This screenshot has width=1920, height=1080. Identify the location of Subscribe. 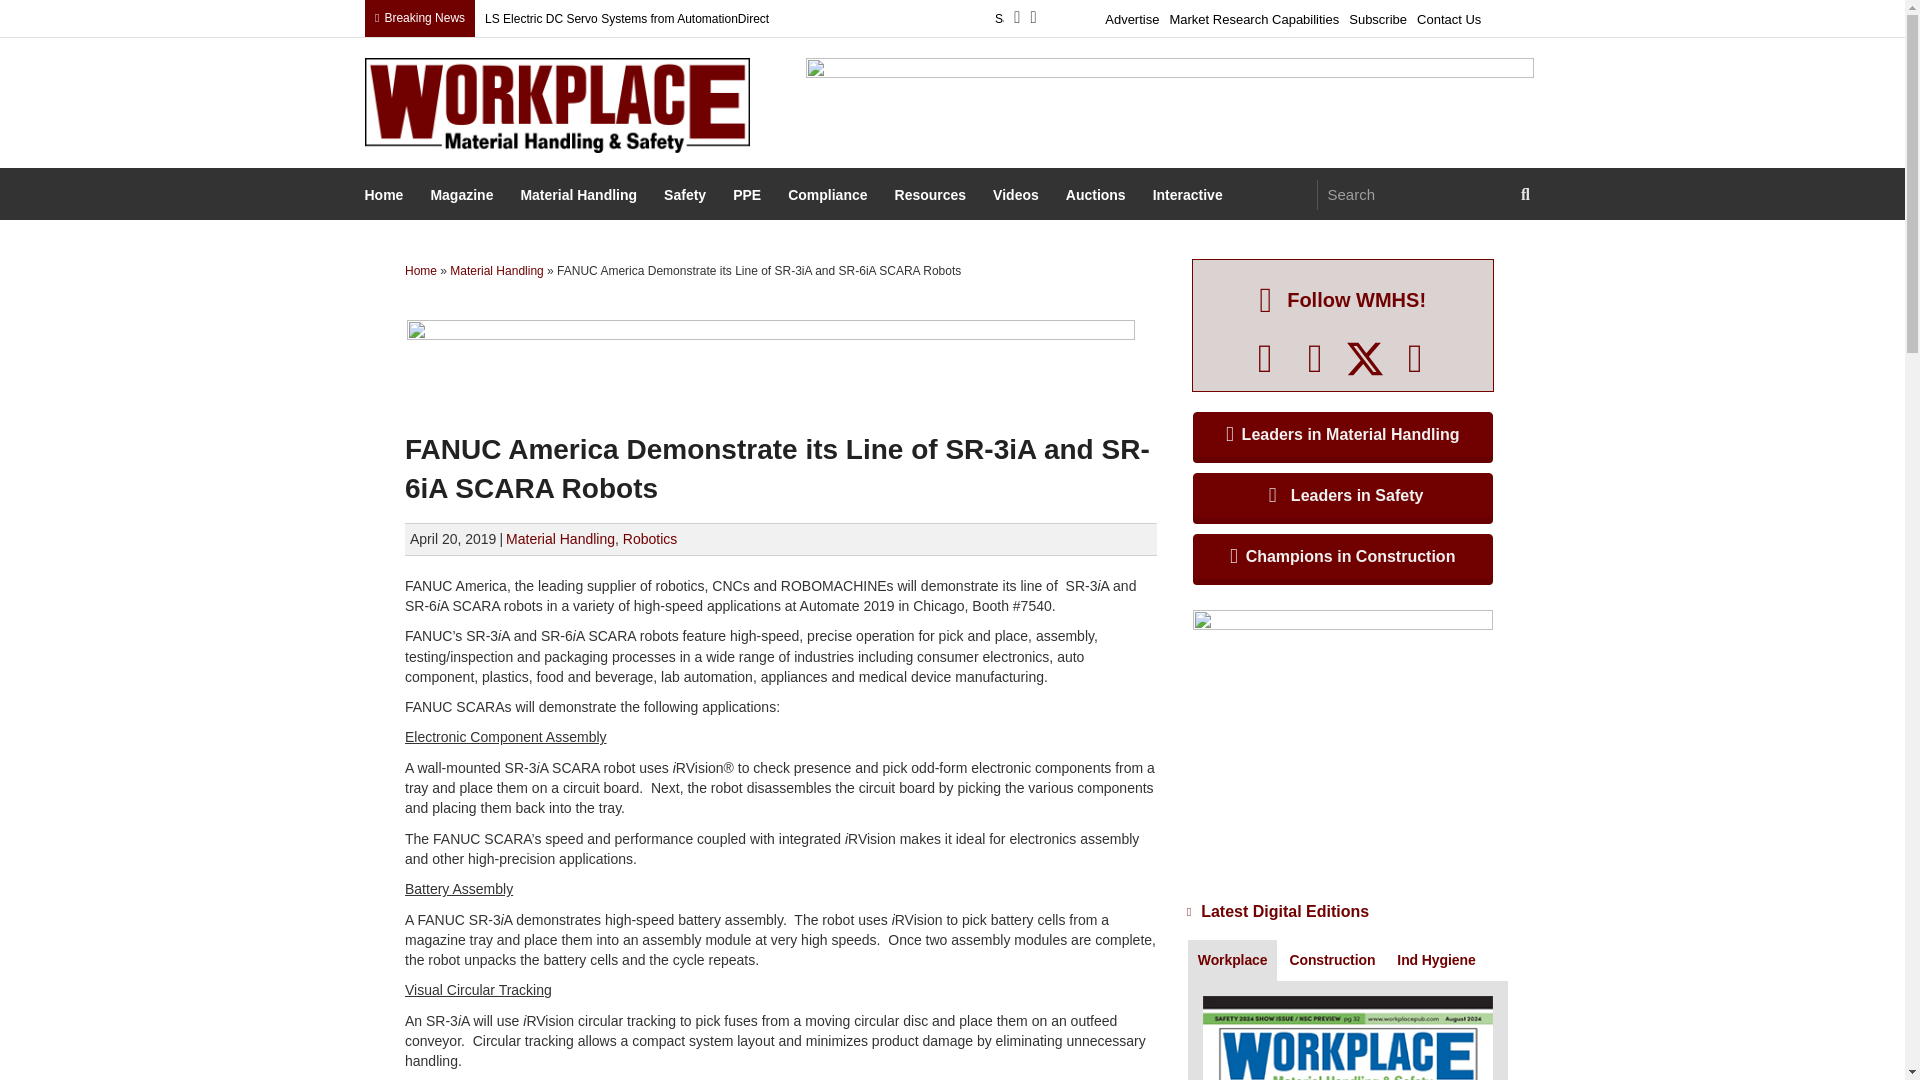
(1378, 16).